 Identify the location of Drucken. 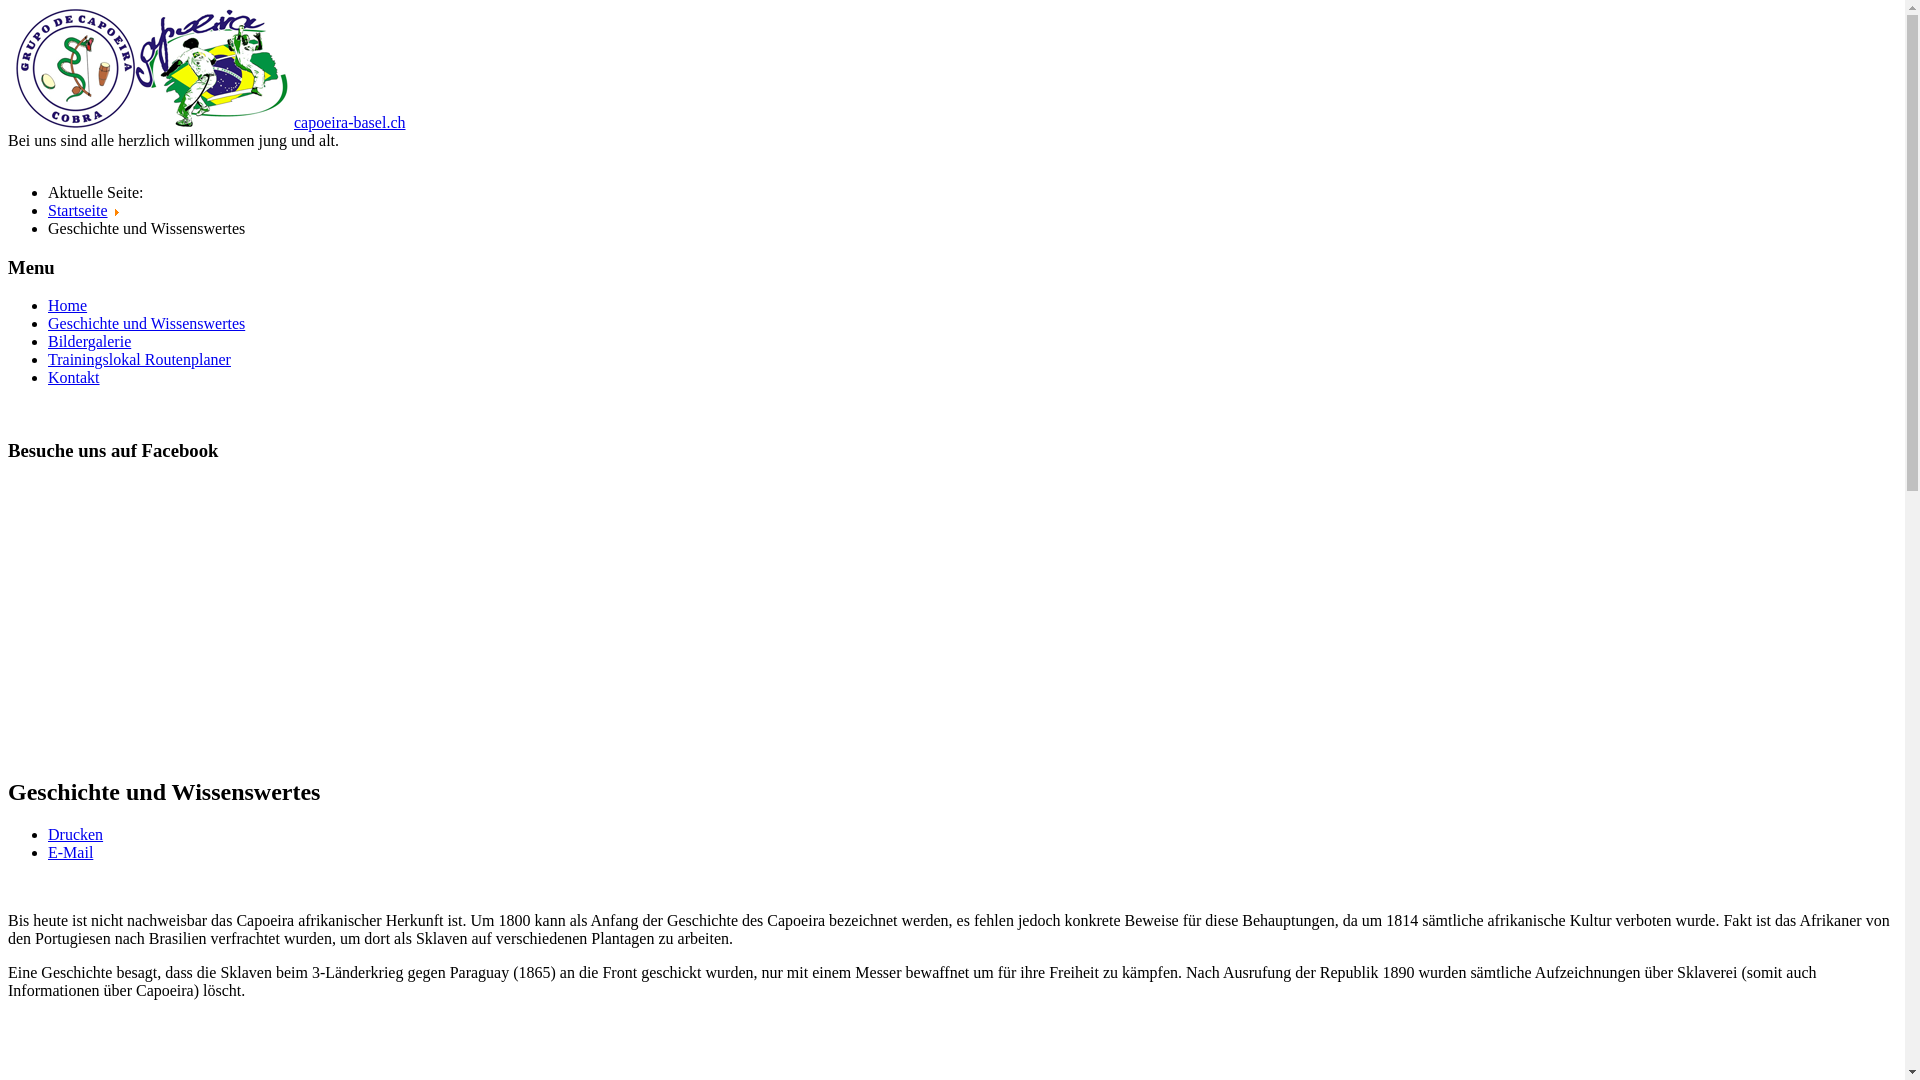
(76, 834).